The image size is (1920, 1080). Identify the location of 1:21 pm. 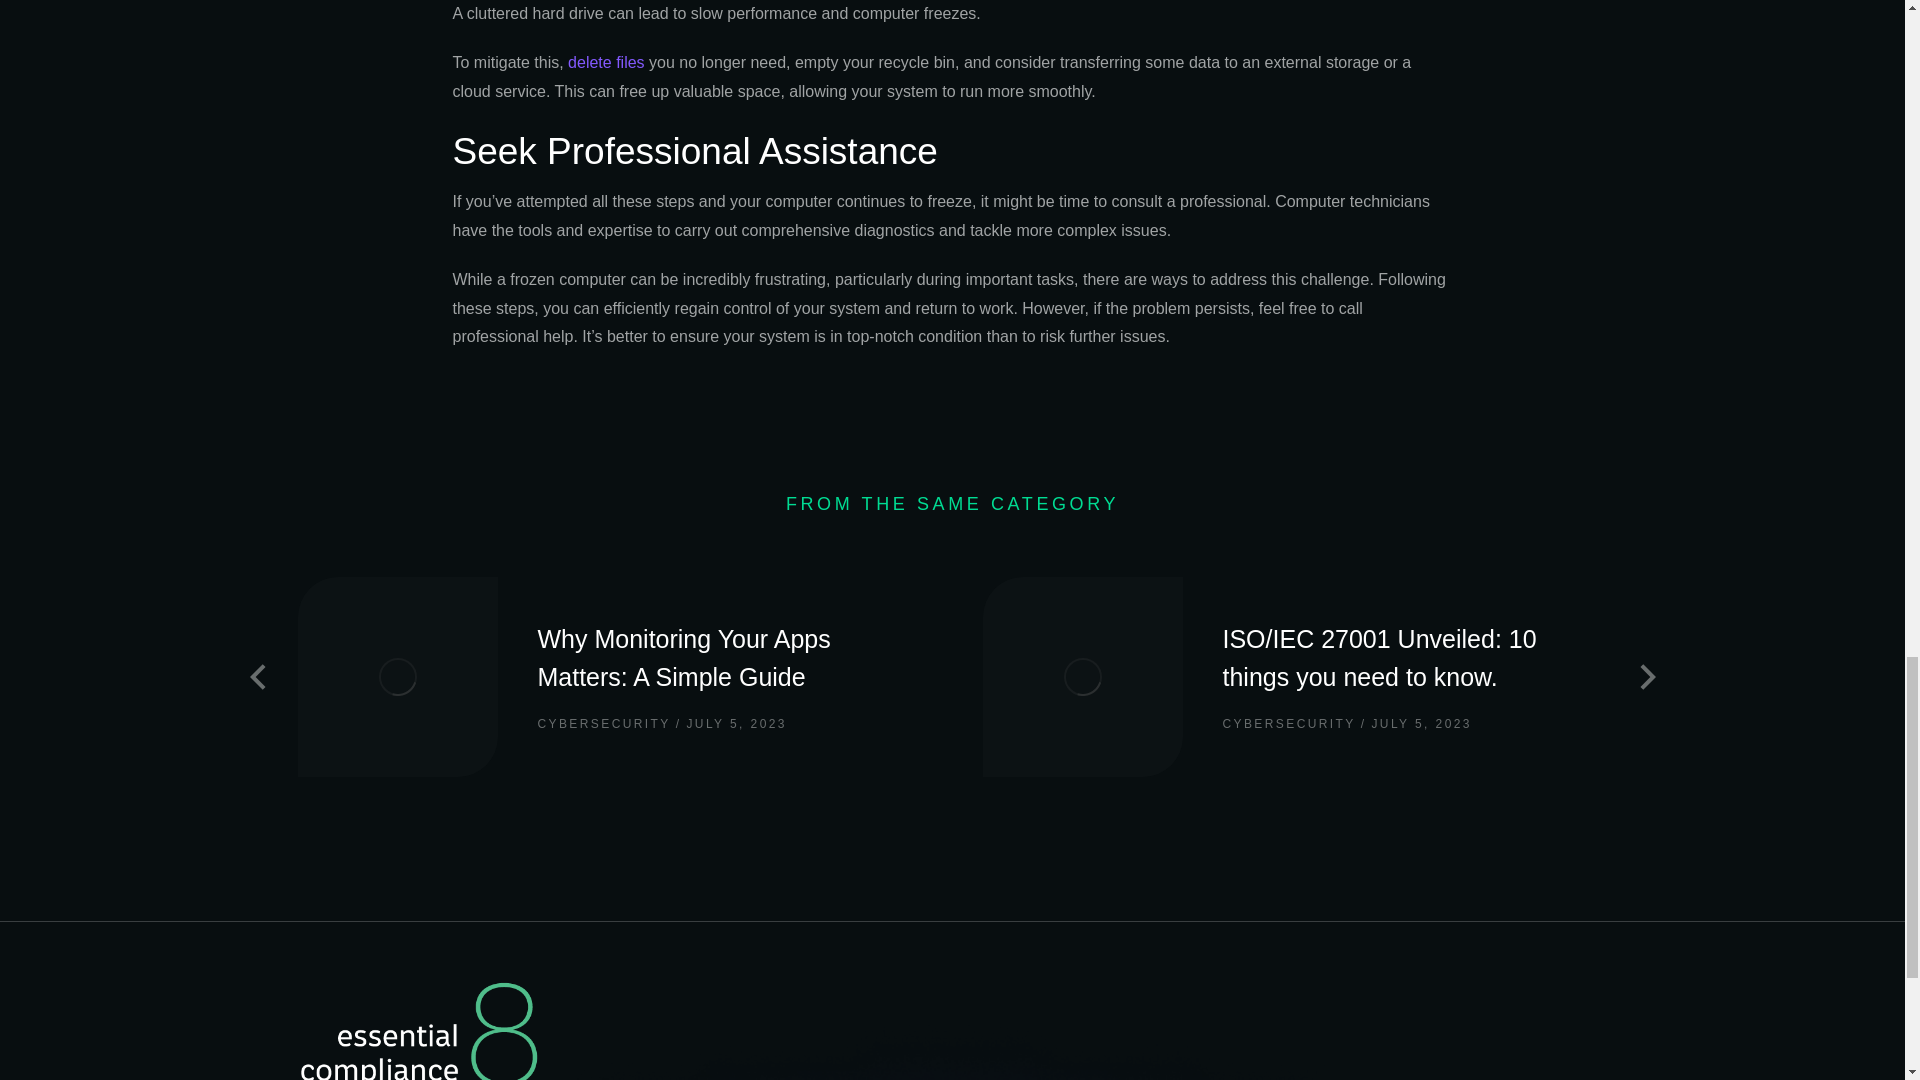
(731, 724).